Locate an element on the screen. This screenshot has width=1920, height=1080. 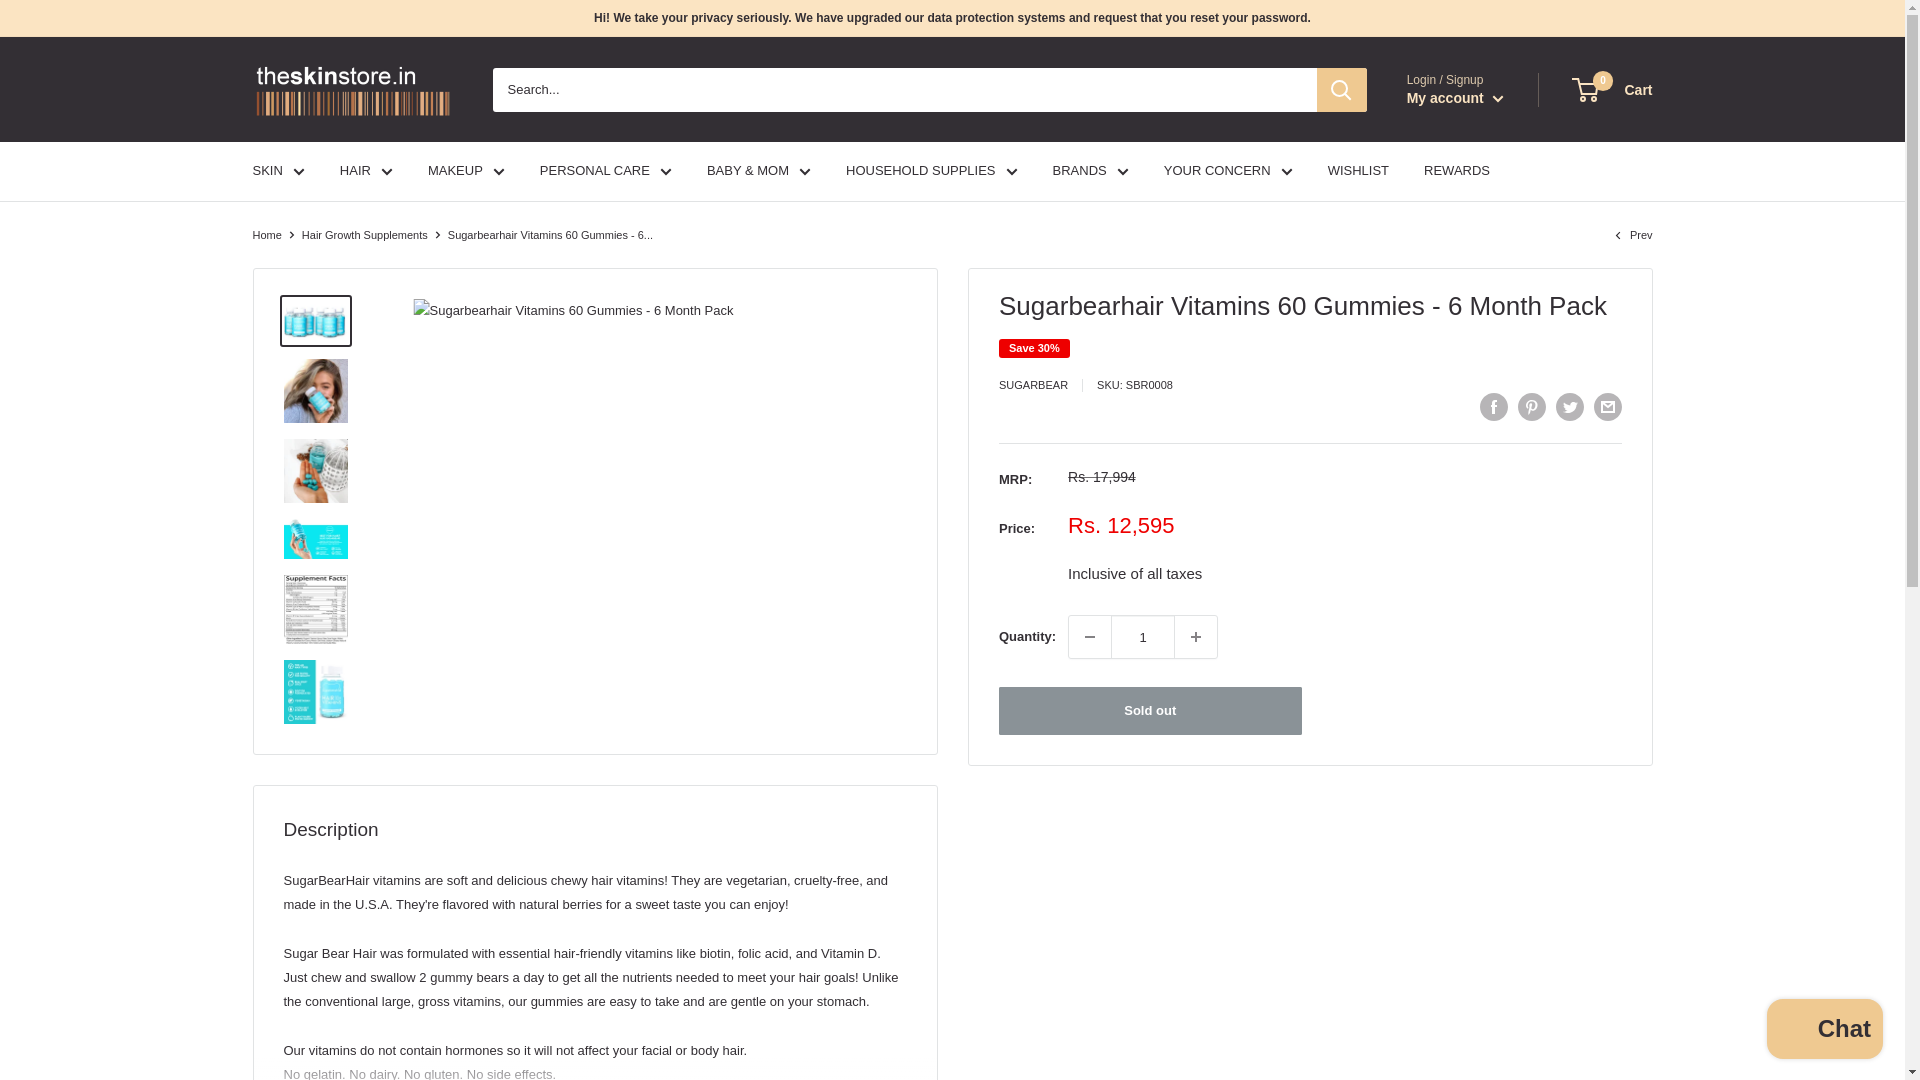
Decrease quantity by 1 is located at coordinates (1090, 636).